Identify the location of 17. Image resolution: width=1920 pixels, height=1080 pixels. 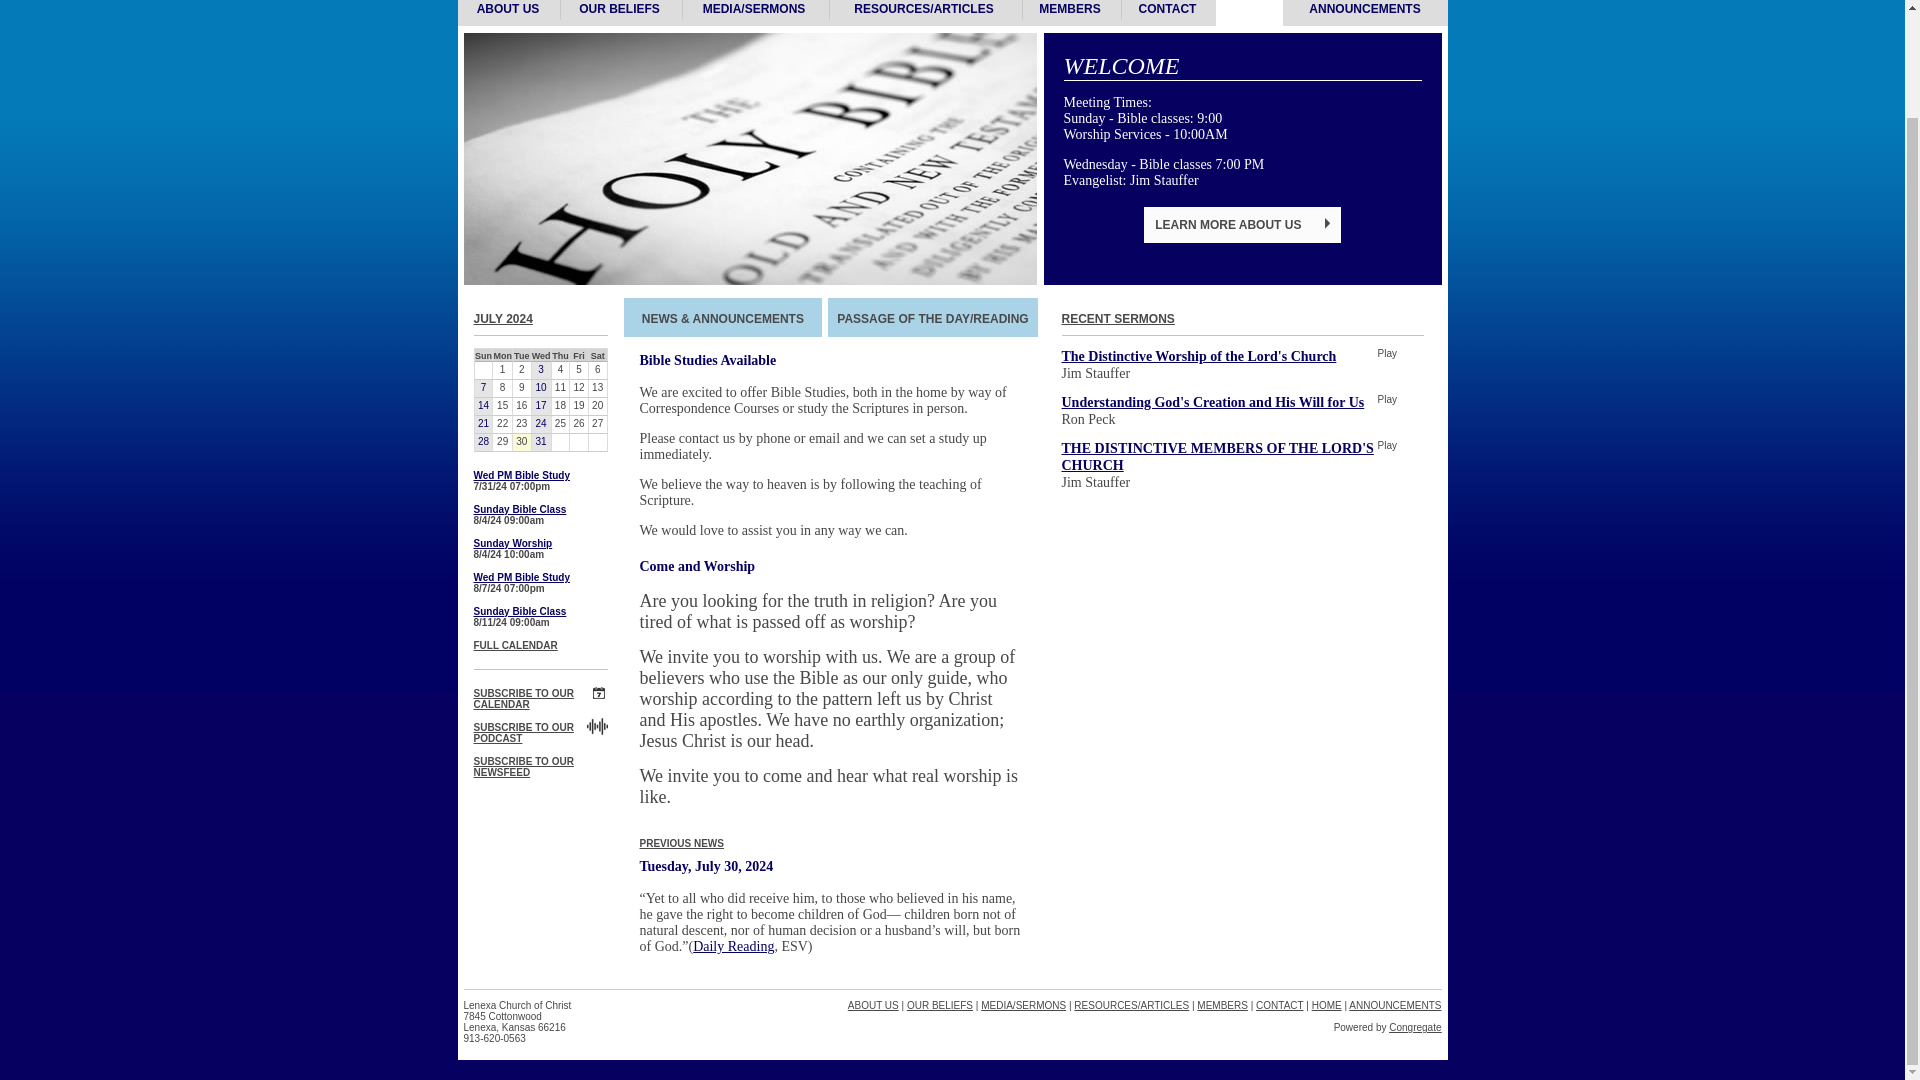
(541, 406).